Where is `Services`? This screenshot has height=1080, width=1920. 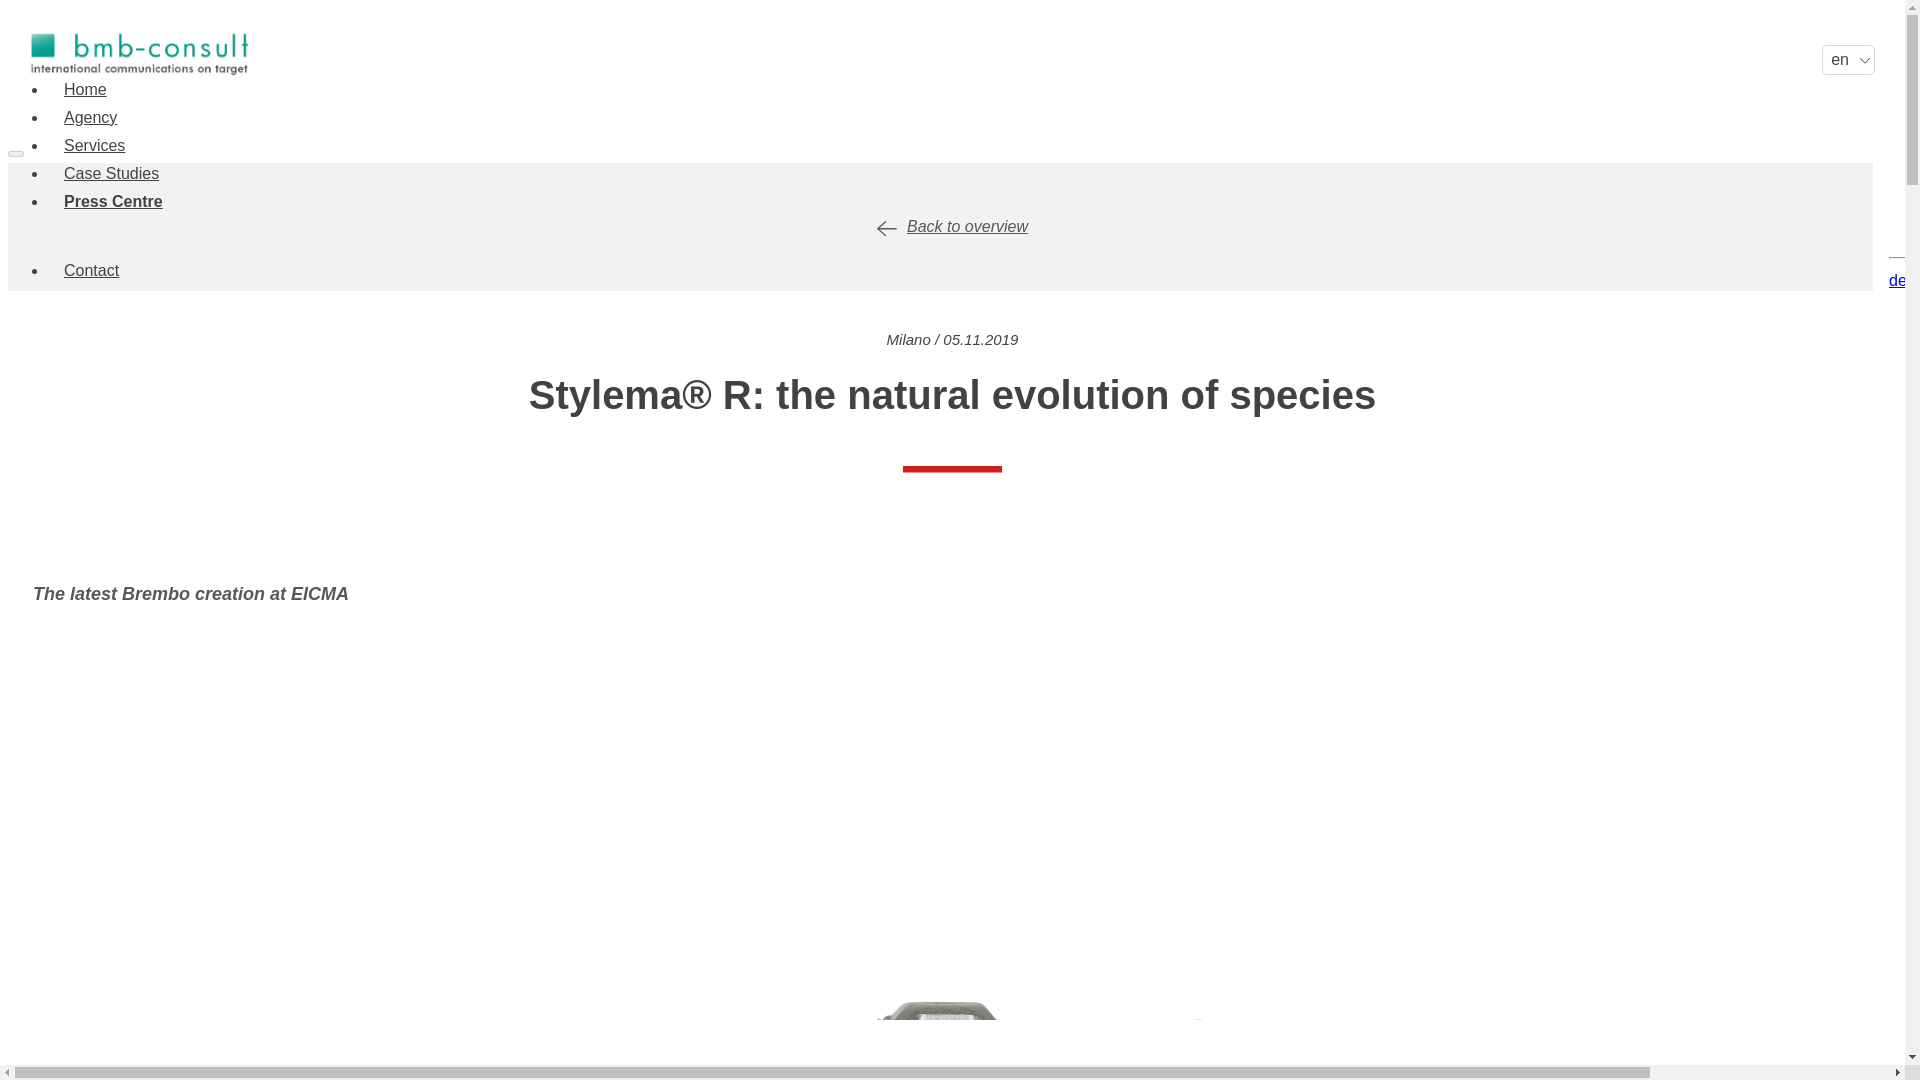
Services is located at coordinates (94, 146).